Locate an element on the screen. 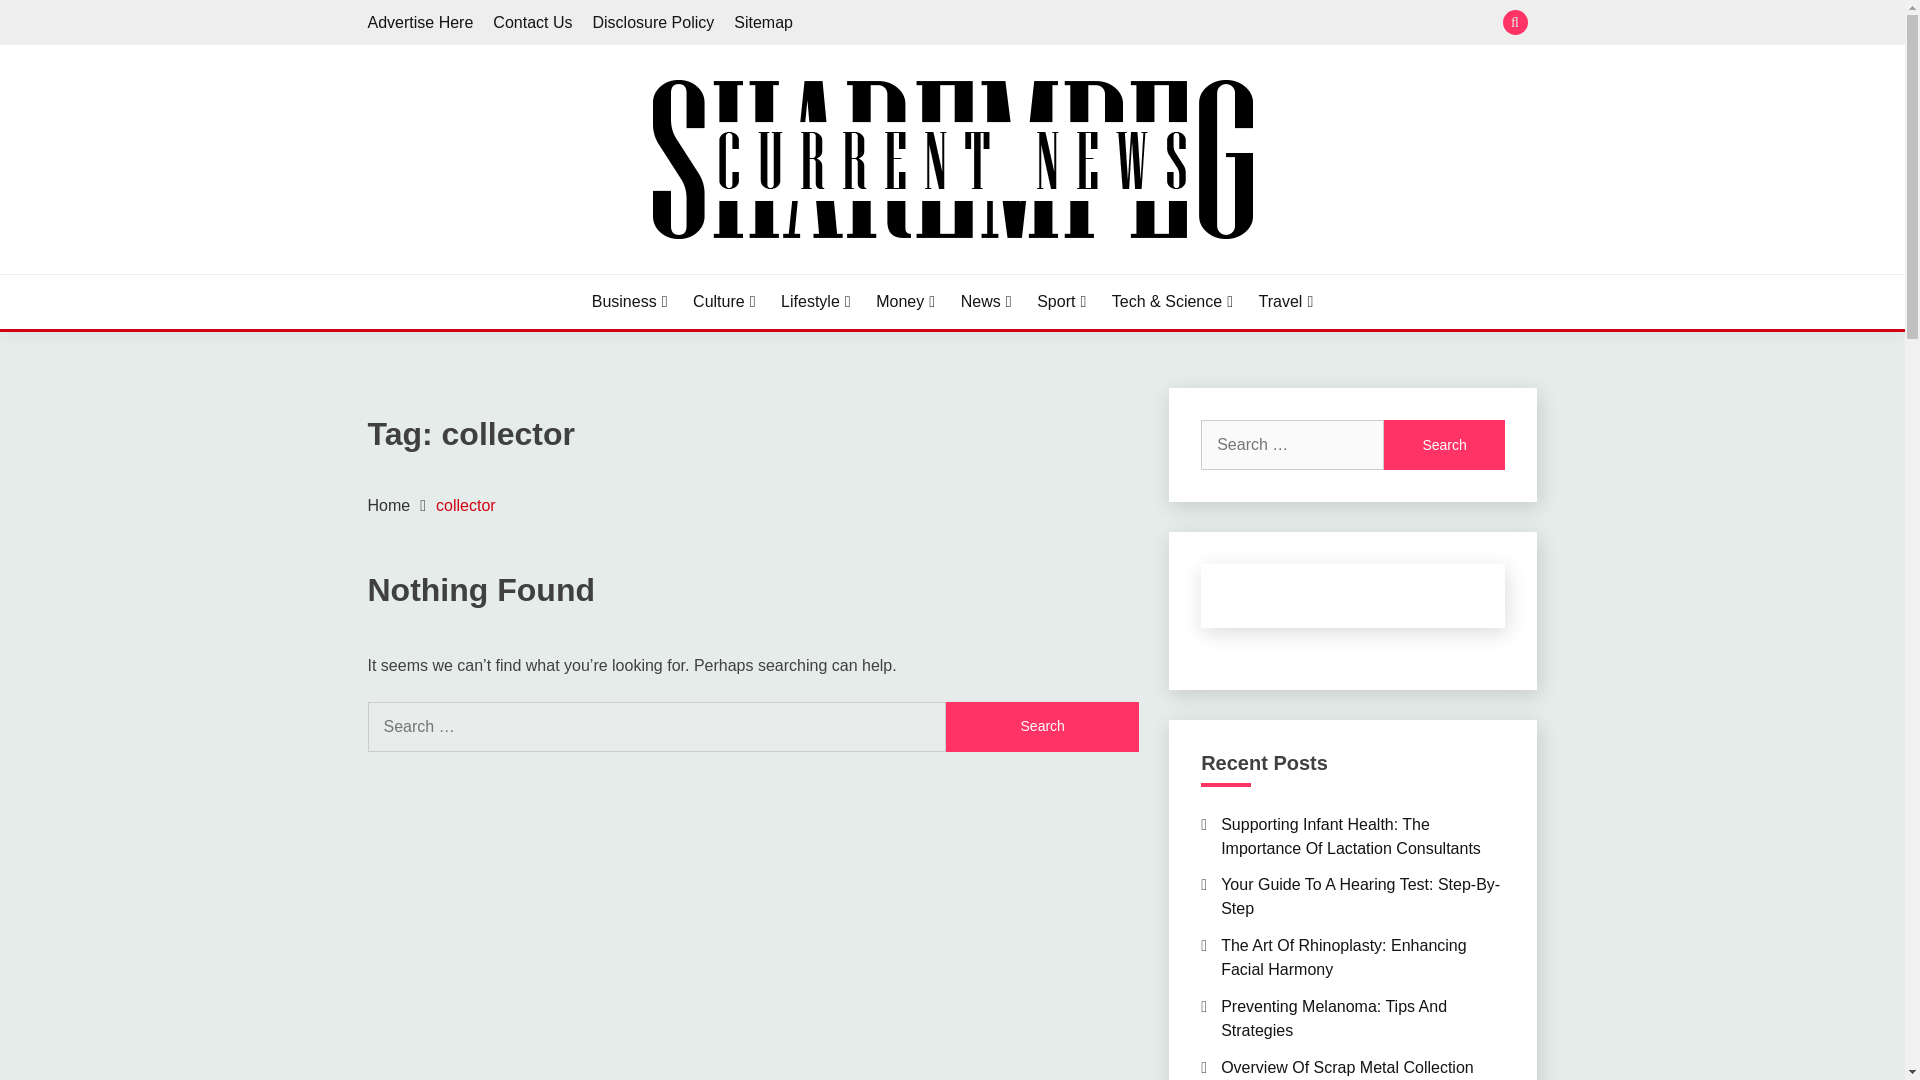 Image resolution: width=1920 pixels, height=1080 pixels. Lifestyle is located at coordinates (816, 302).